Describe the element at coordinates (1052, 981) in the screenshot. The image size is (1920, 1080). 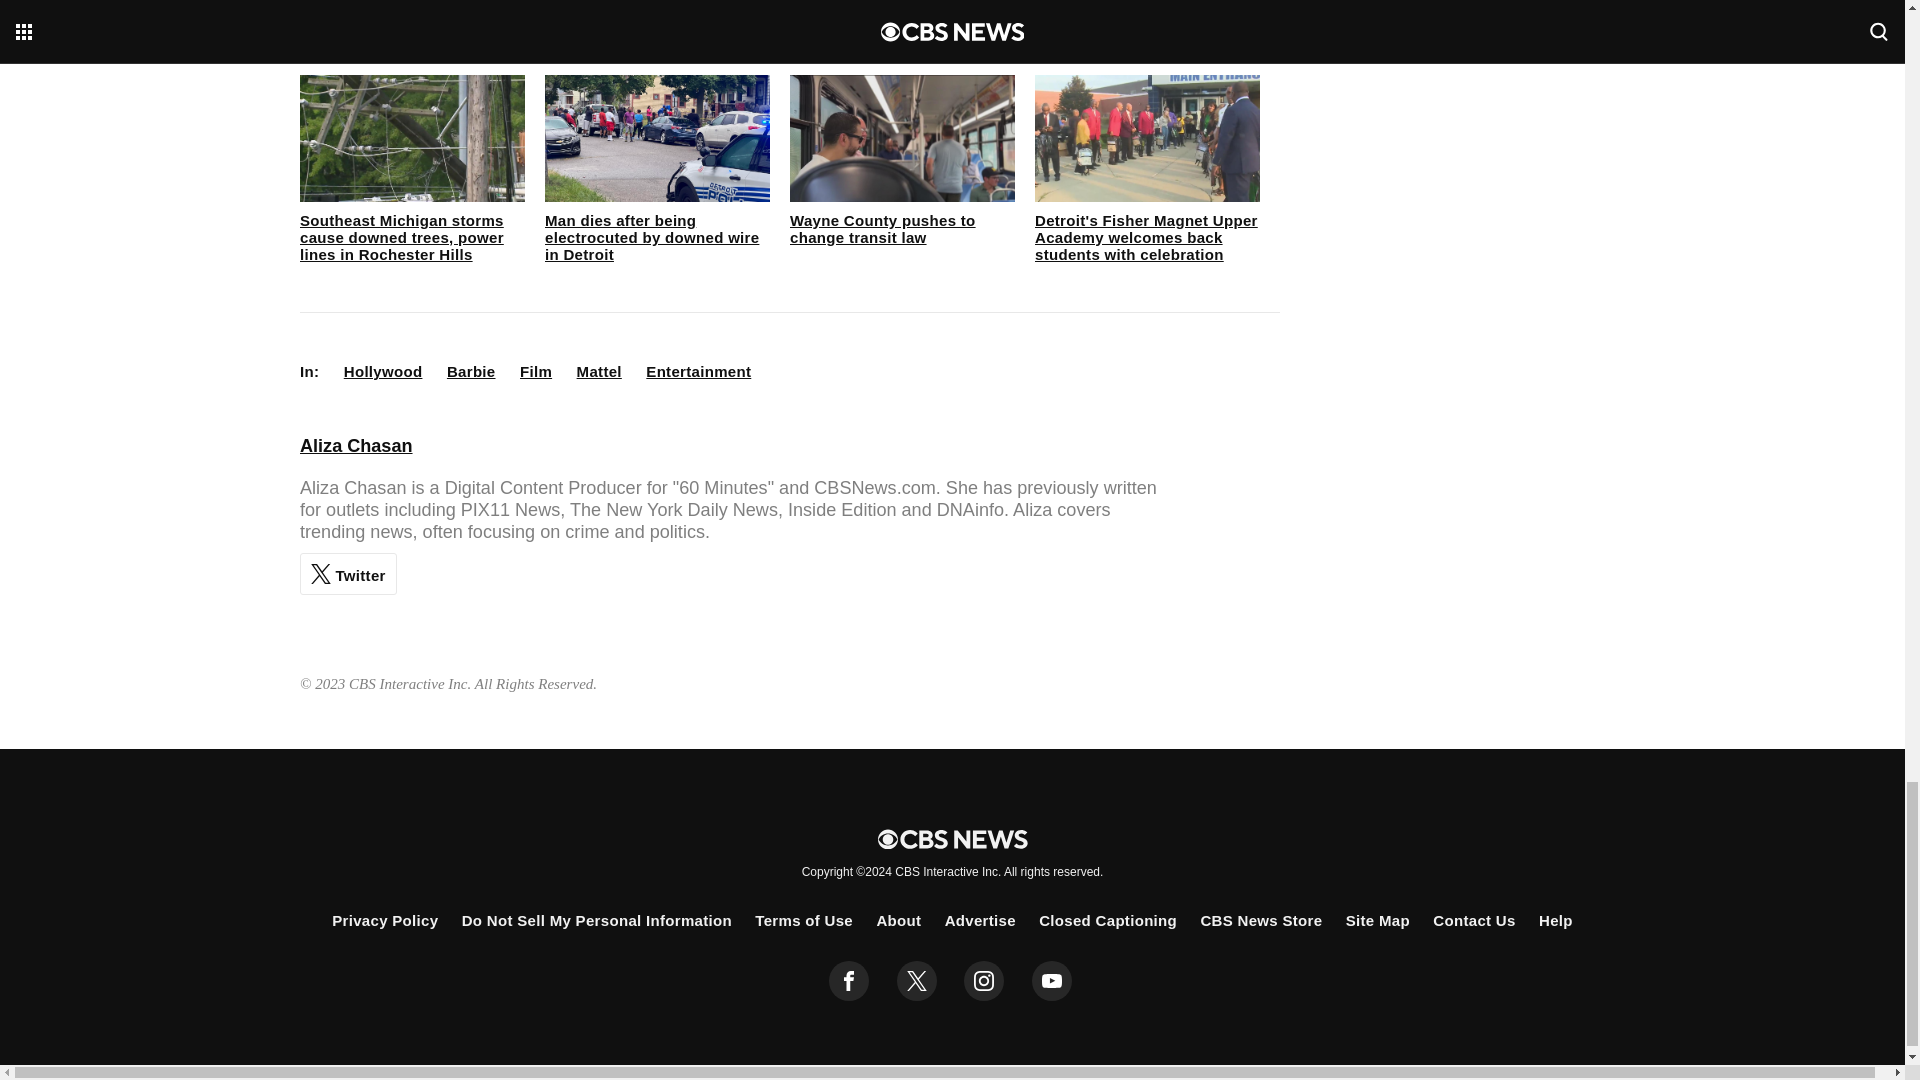
I see `youtube` at that location.